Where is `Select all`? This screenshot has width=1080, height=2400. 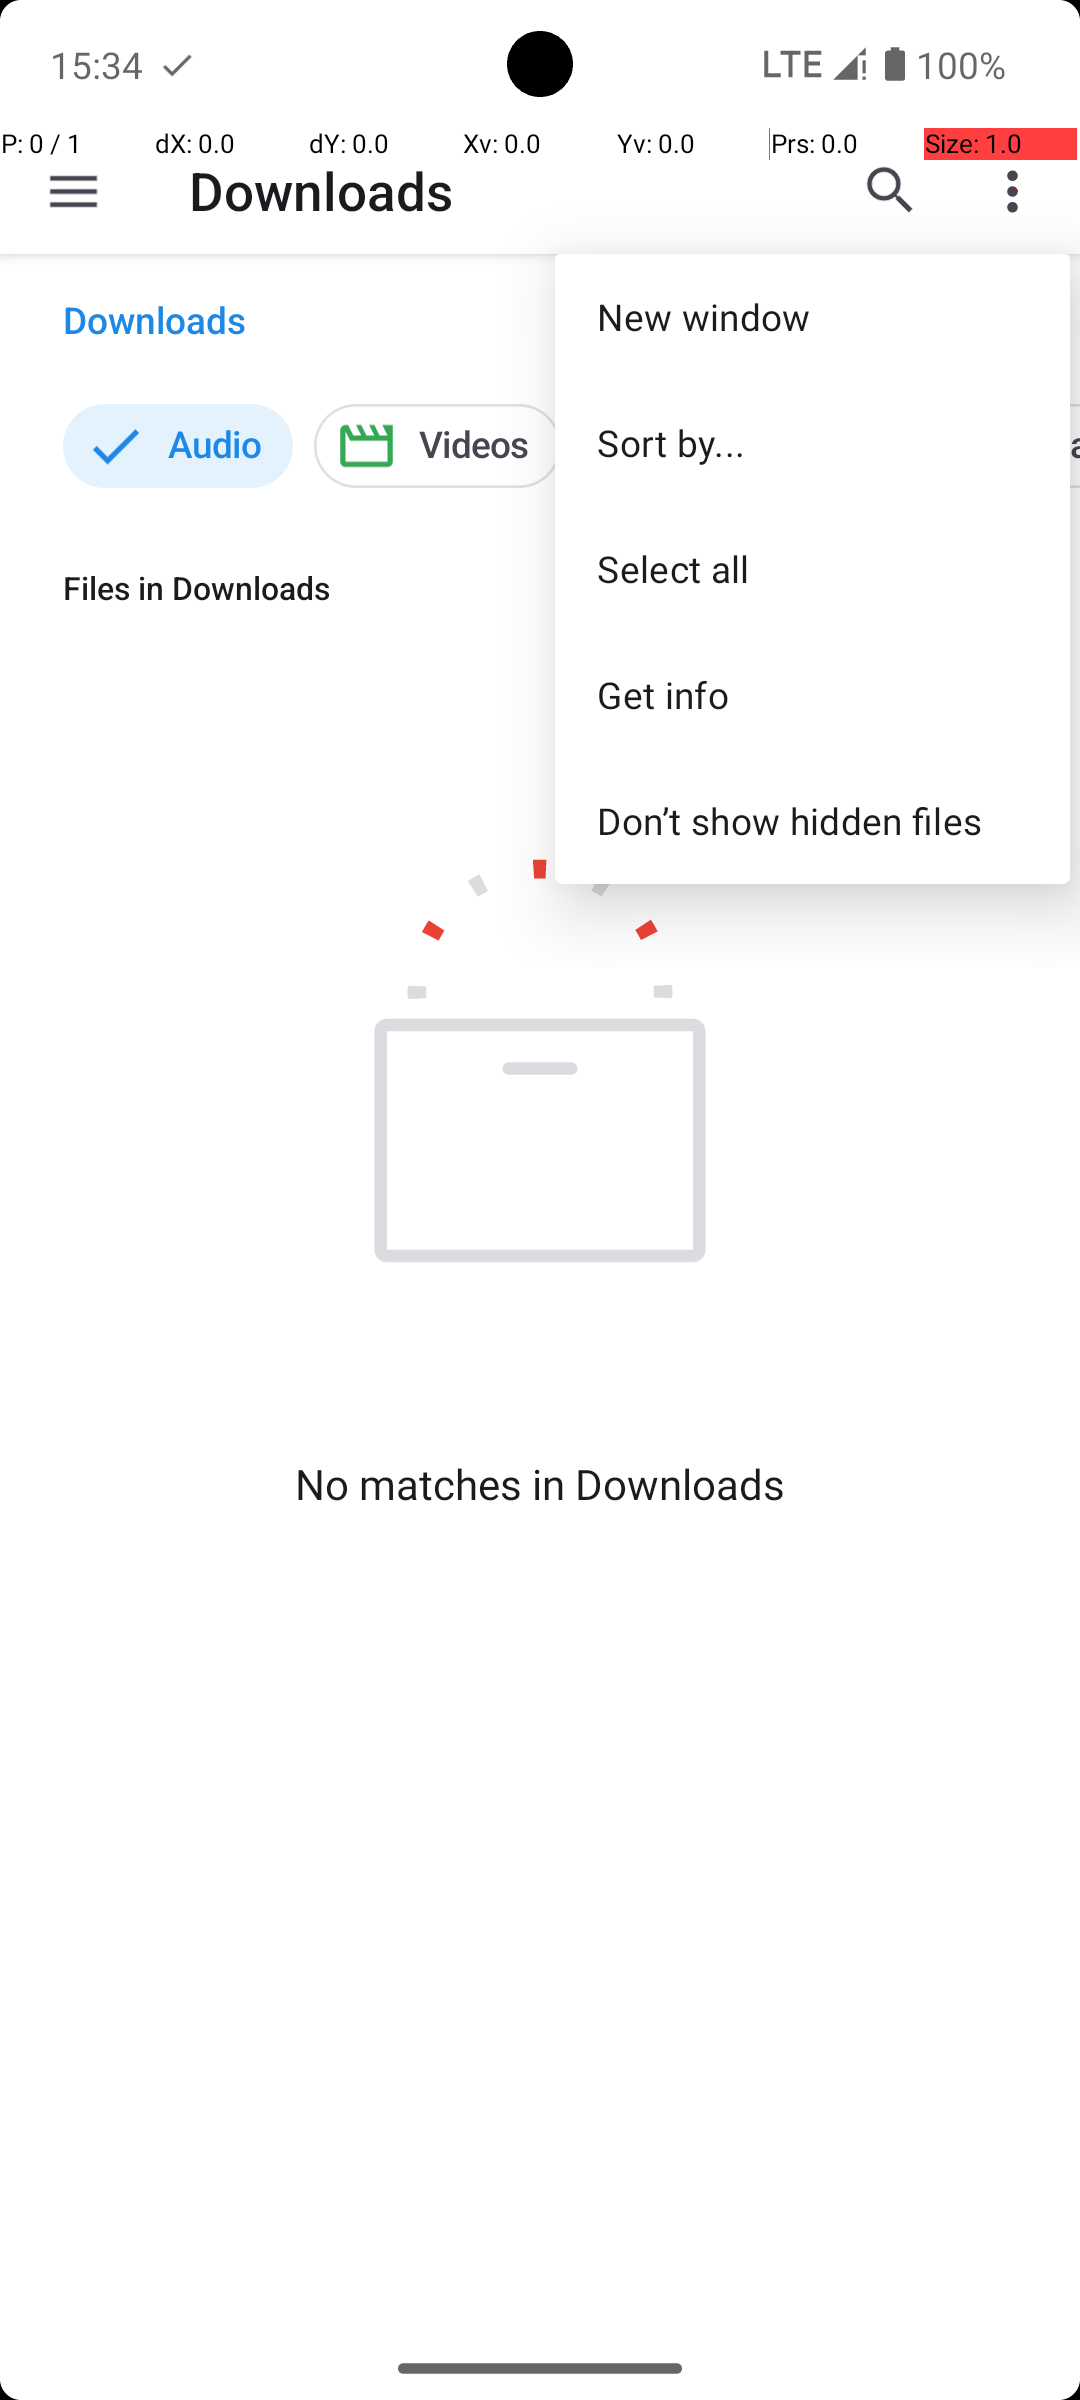 Select all is located at coordinates (812, 568).